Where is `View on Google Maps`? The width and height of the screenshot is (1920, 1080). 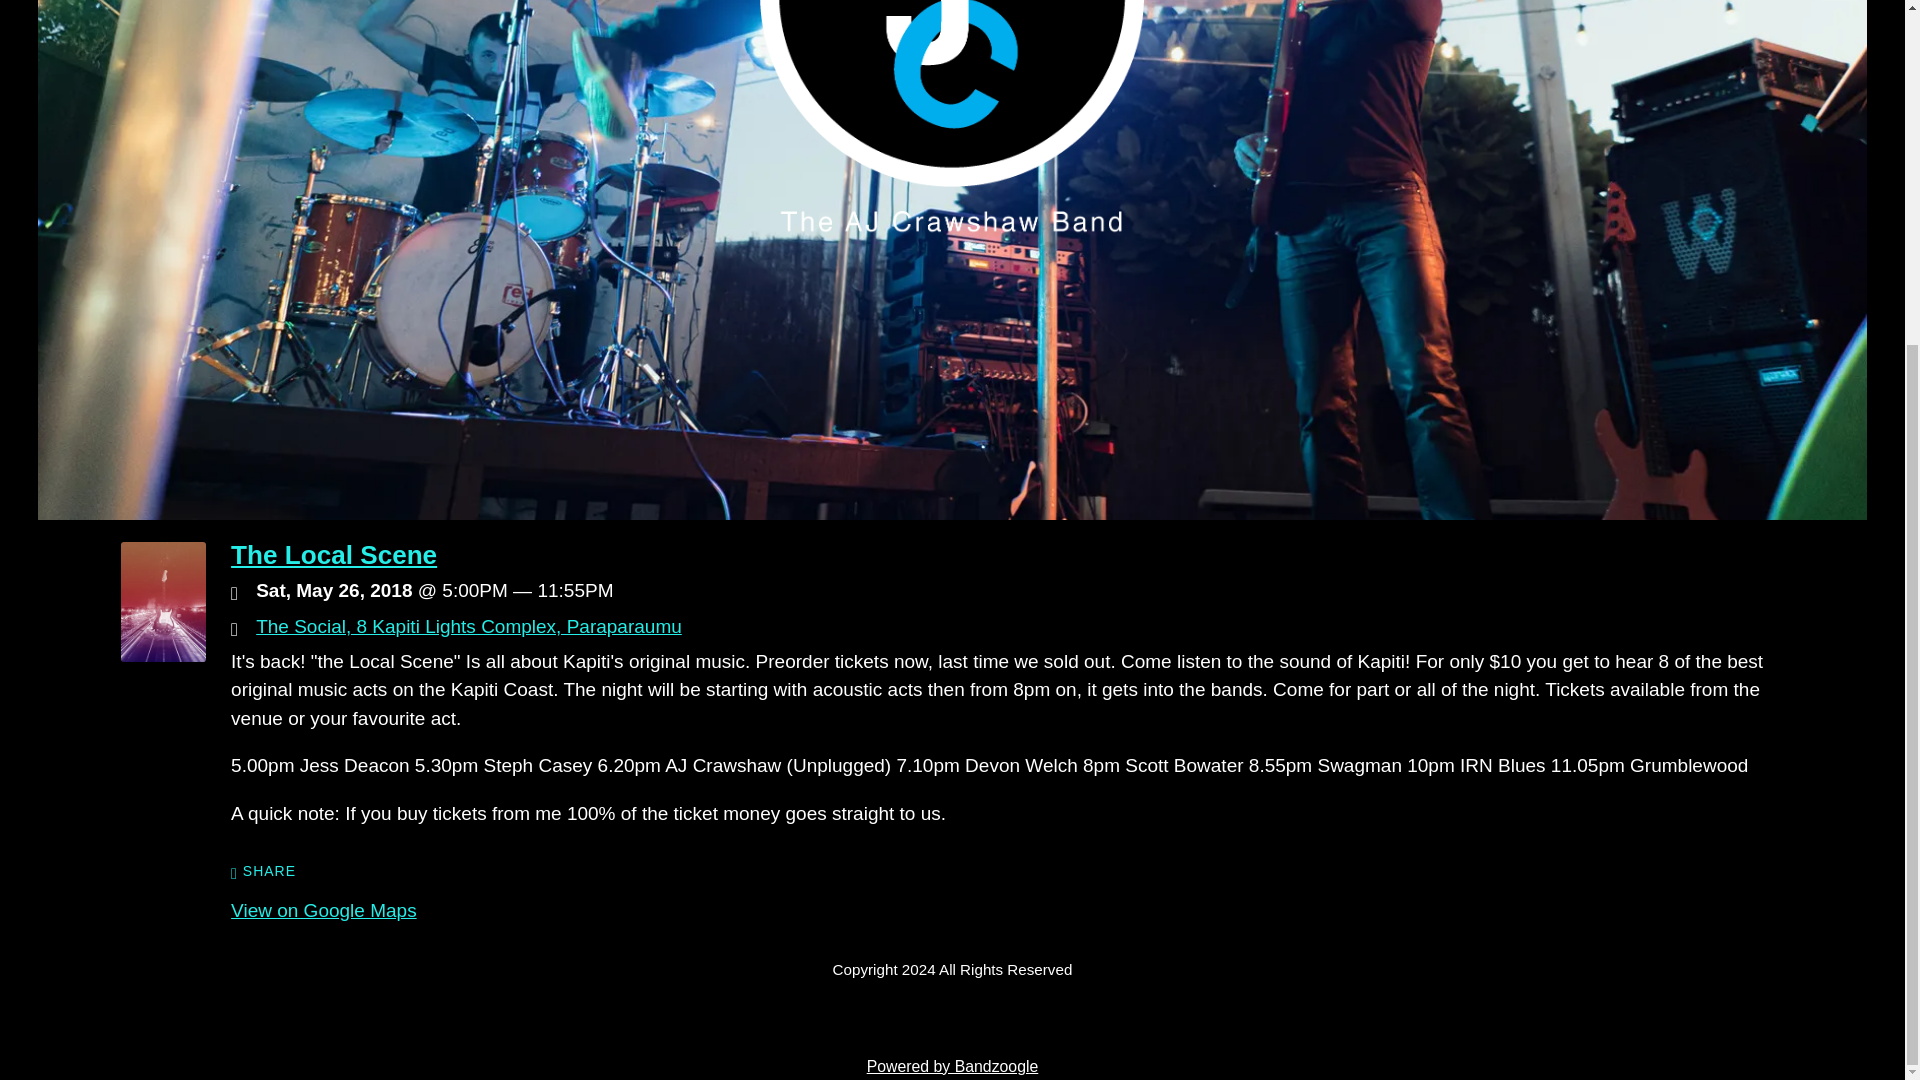 View on Google Maps is located at coordinates (323, 910).